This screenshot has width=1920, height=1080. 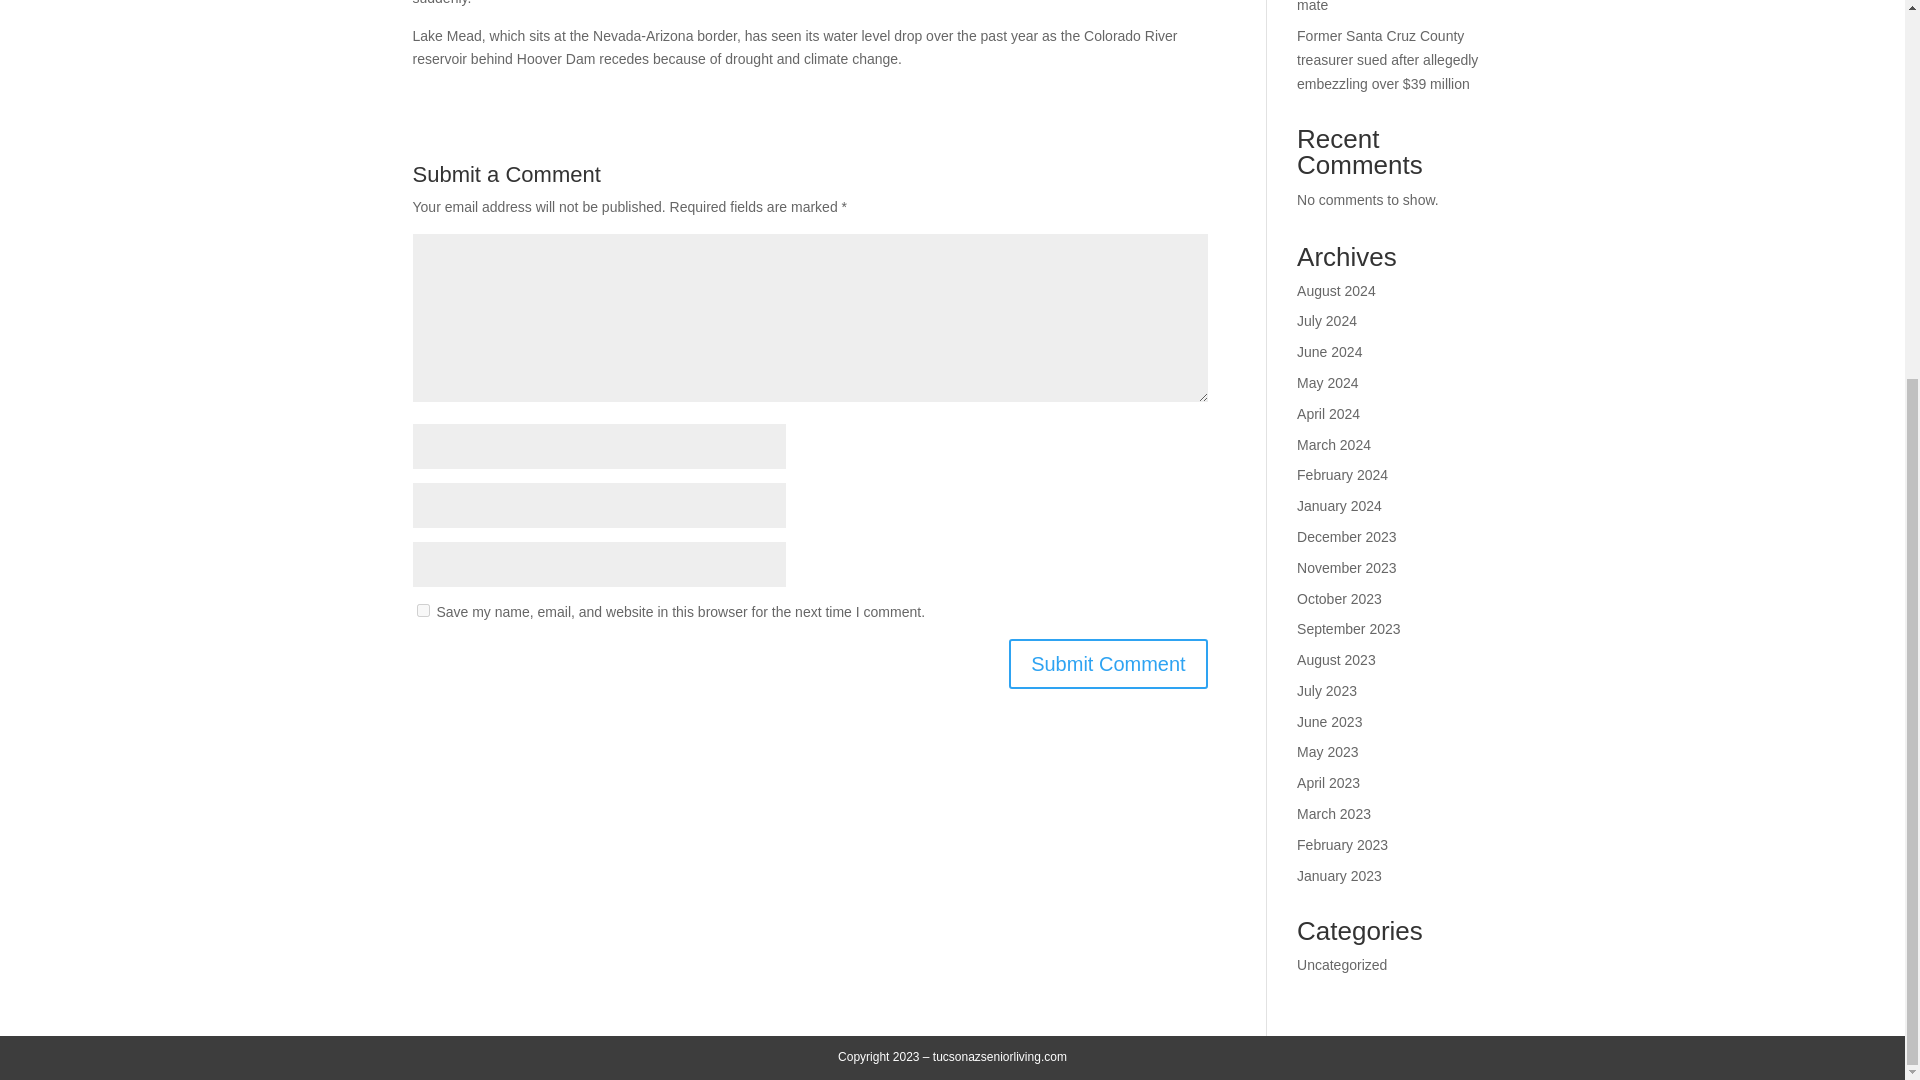 What do you see at coordinates (1342, 845) in the screenshot?
I see `February 2023` at bounding box center [1342, 845].